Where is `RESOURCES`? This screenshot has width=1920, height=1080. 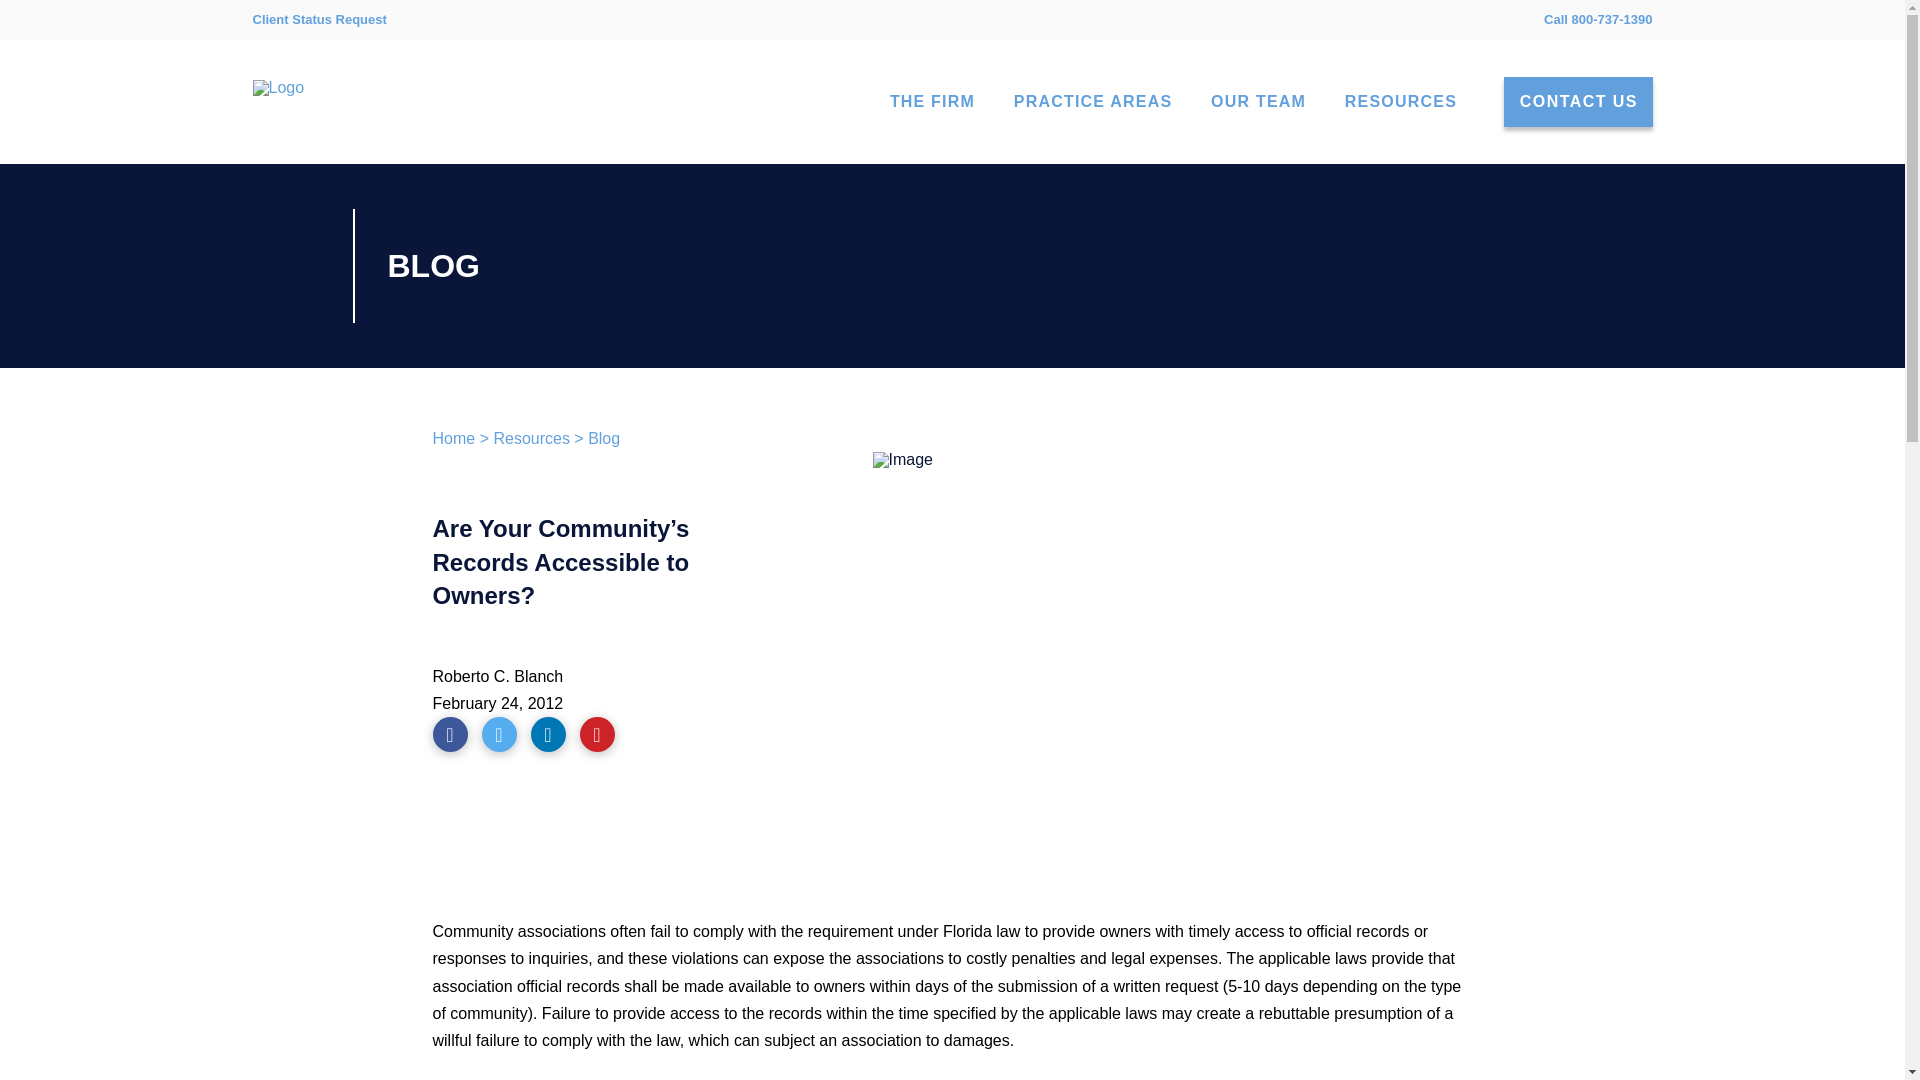 RESOURCES is located at coordinates (1400, 101).